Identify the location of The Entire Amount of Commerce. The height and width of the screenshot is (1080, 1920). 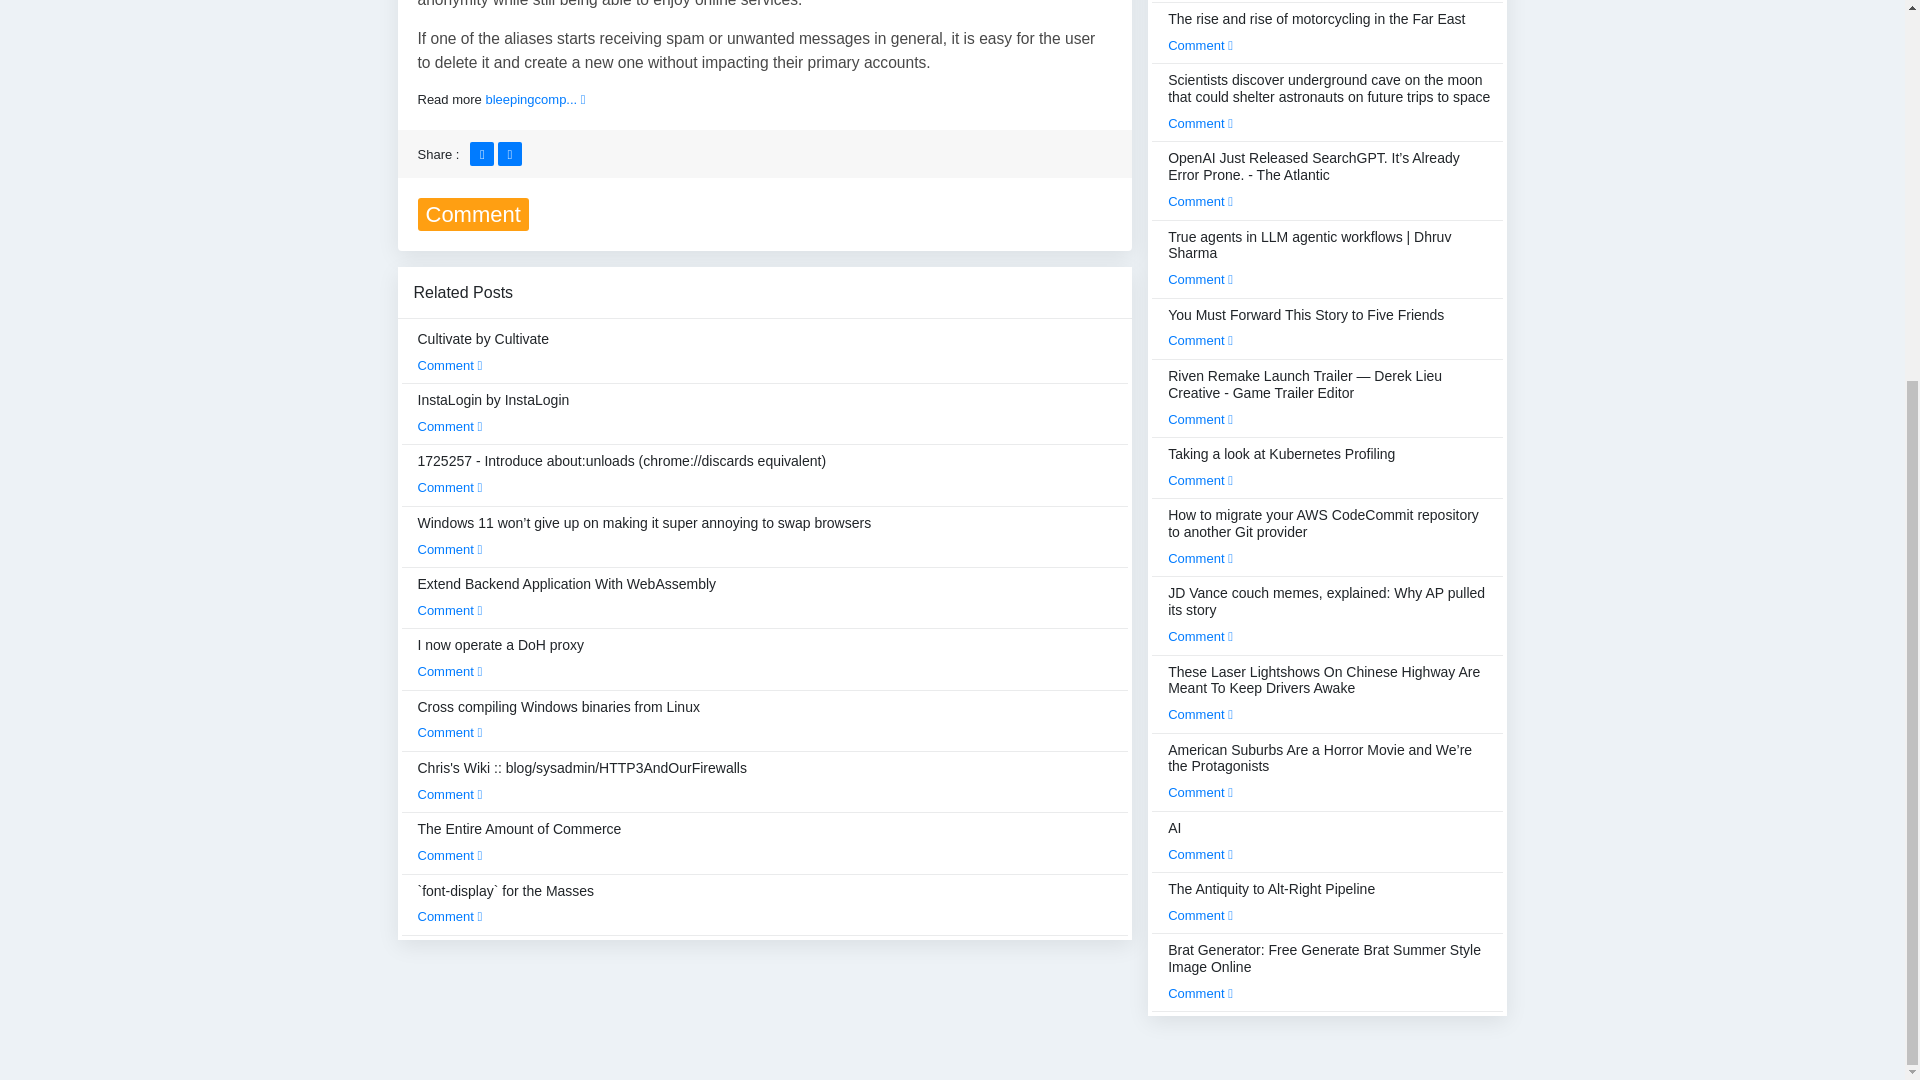
(520, 841).